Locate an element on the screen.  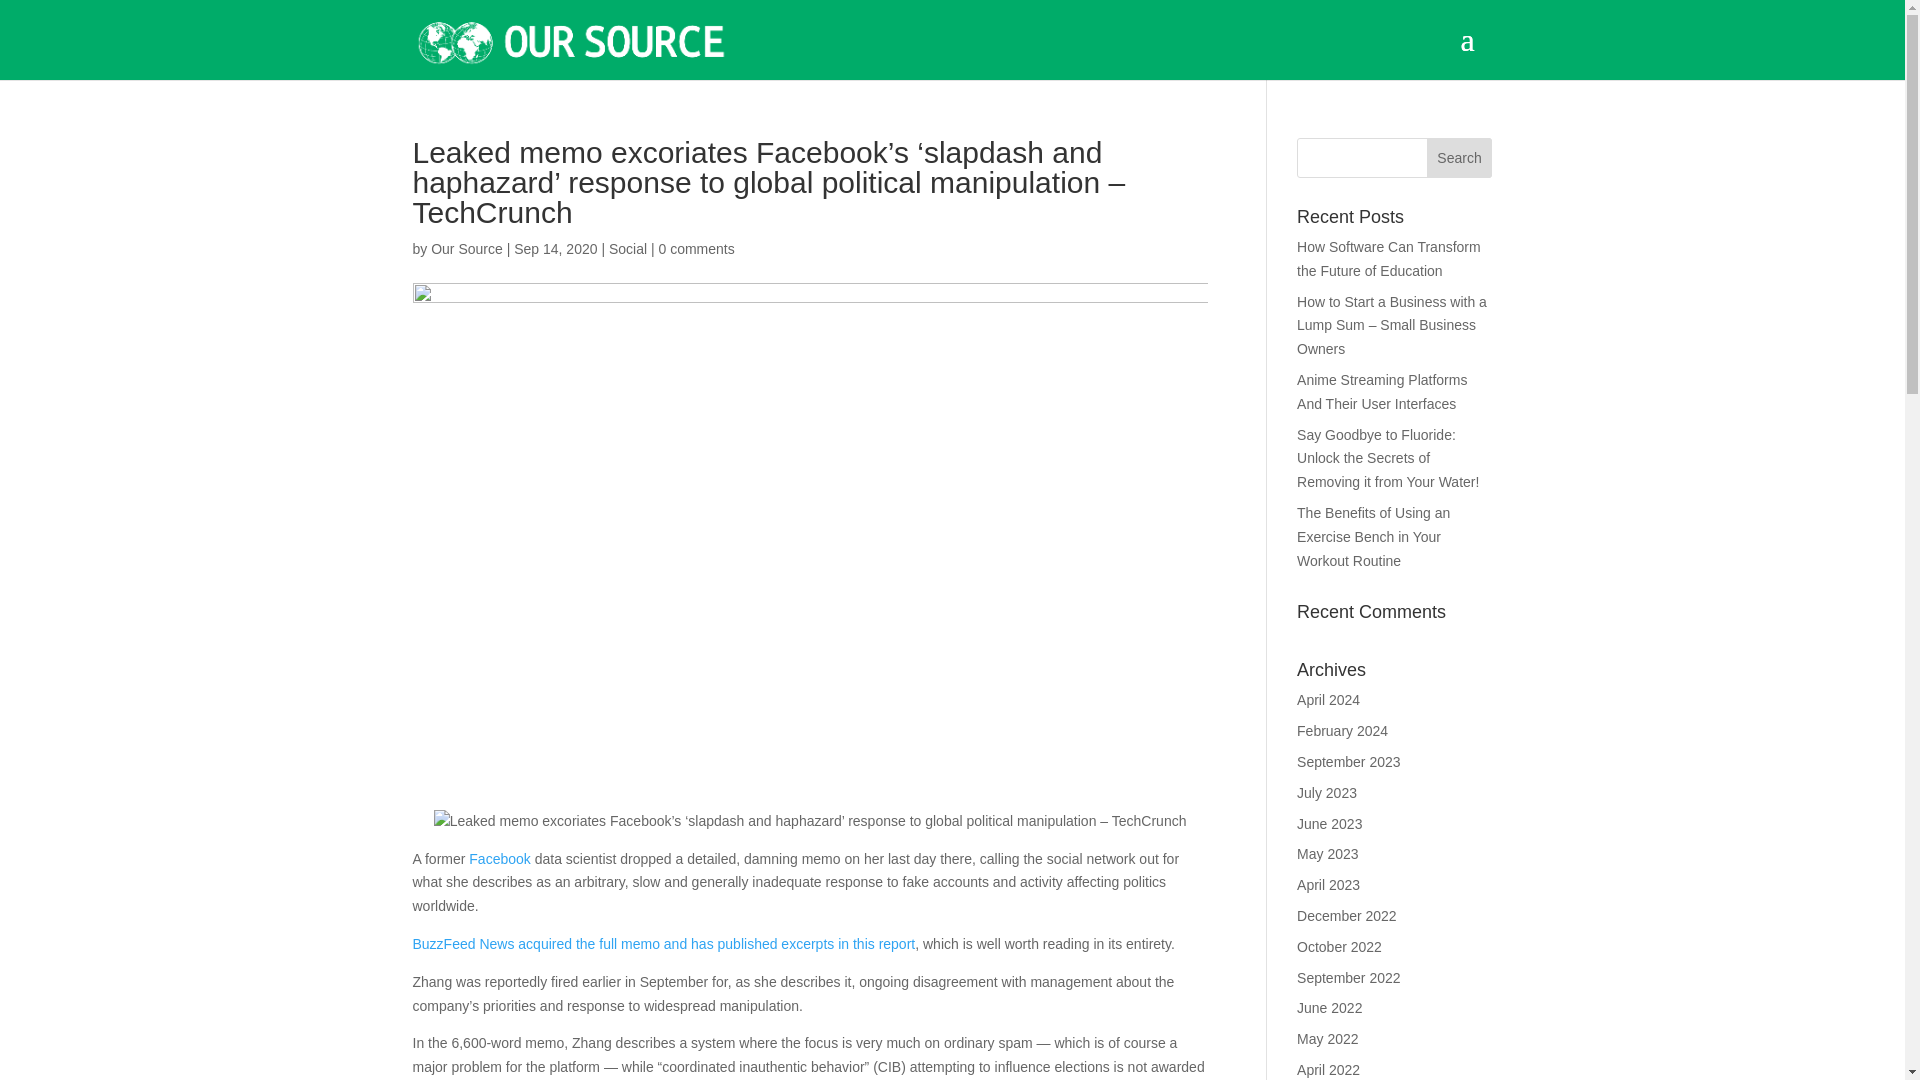
Facebook is located at coordinates (500, 859).